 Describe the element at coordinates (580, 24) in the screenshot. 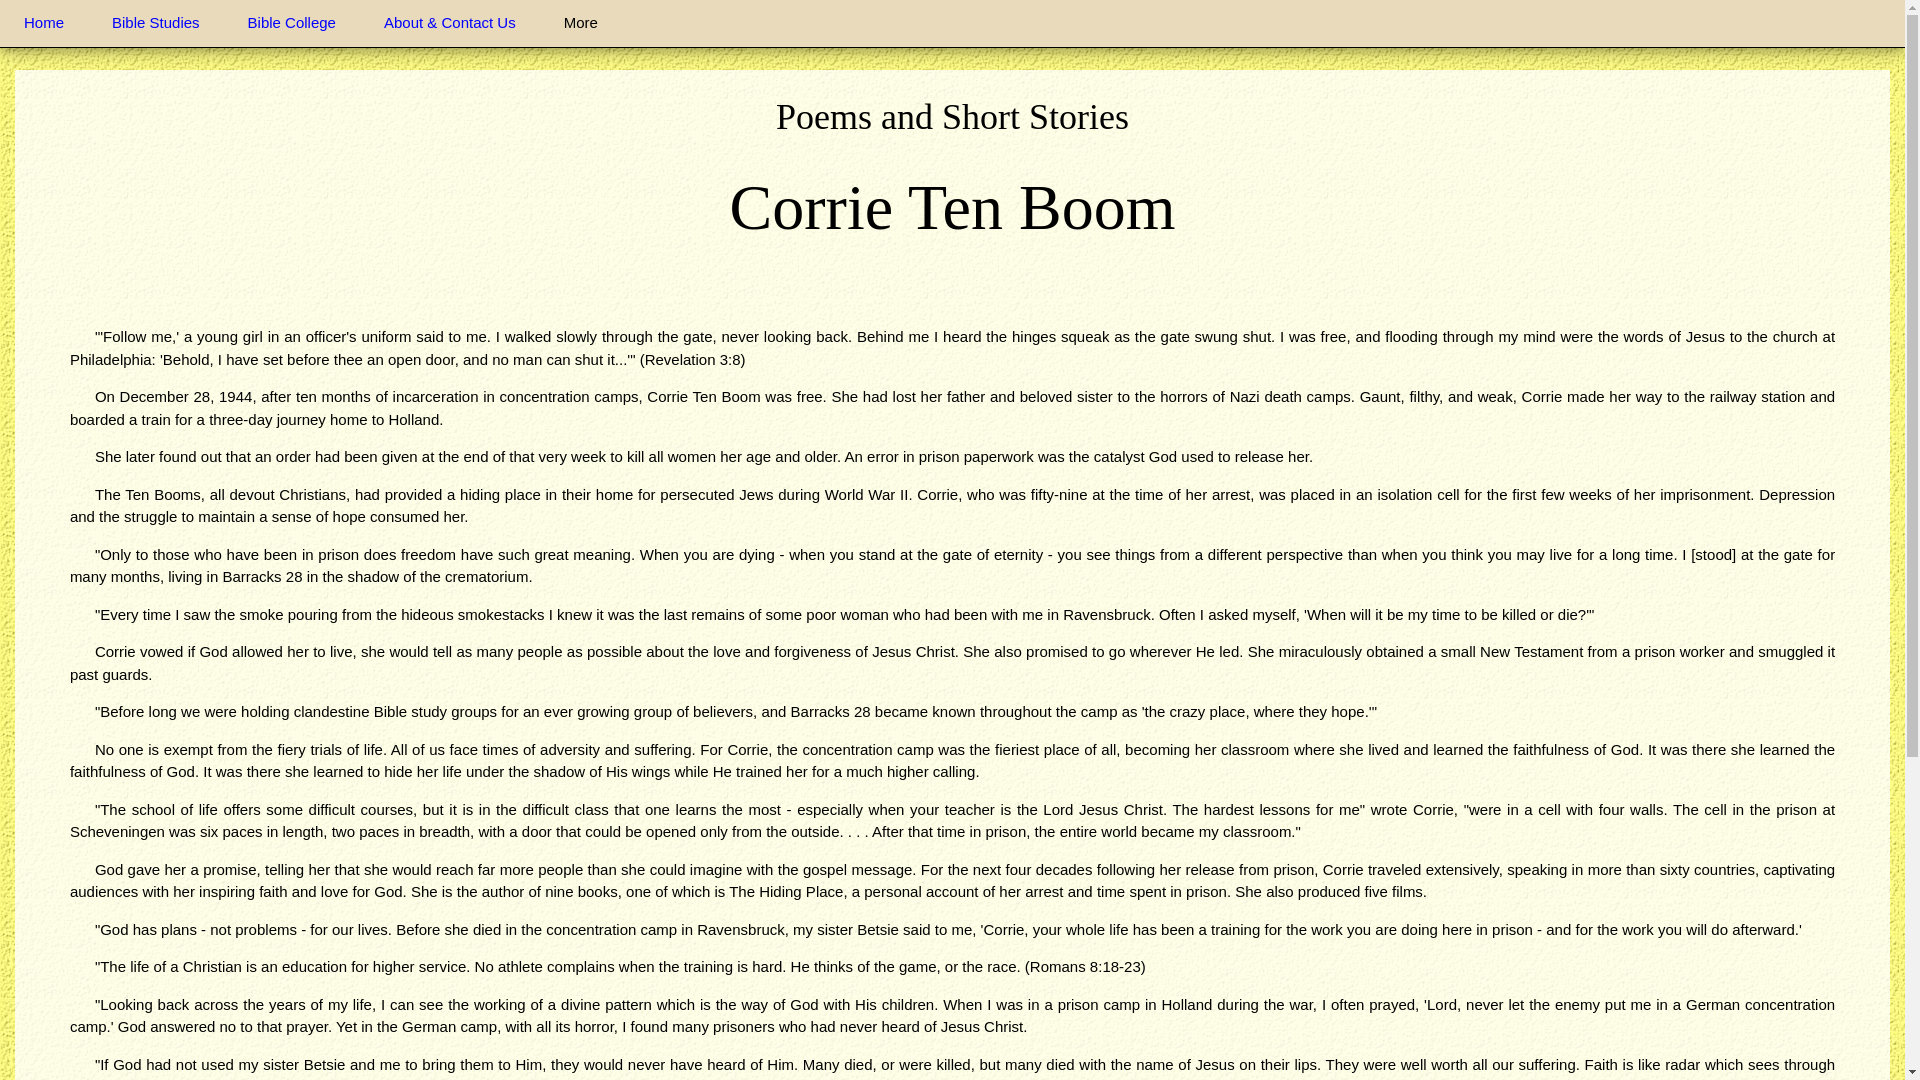

I see `More` at that location.